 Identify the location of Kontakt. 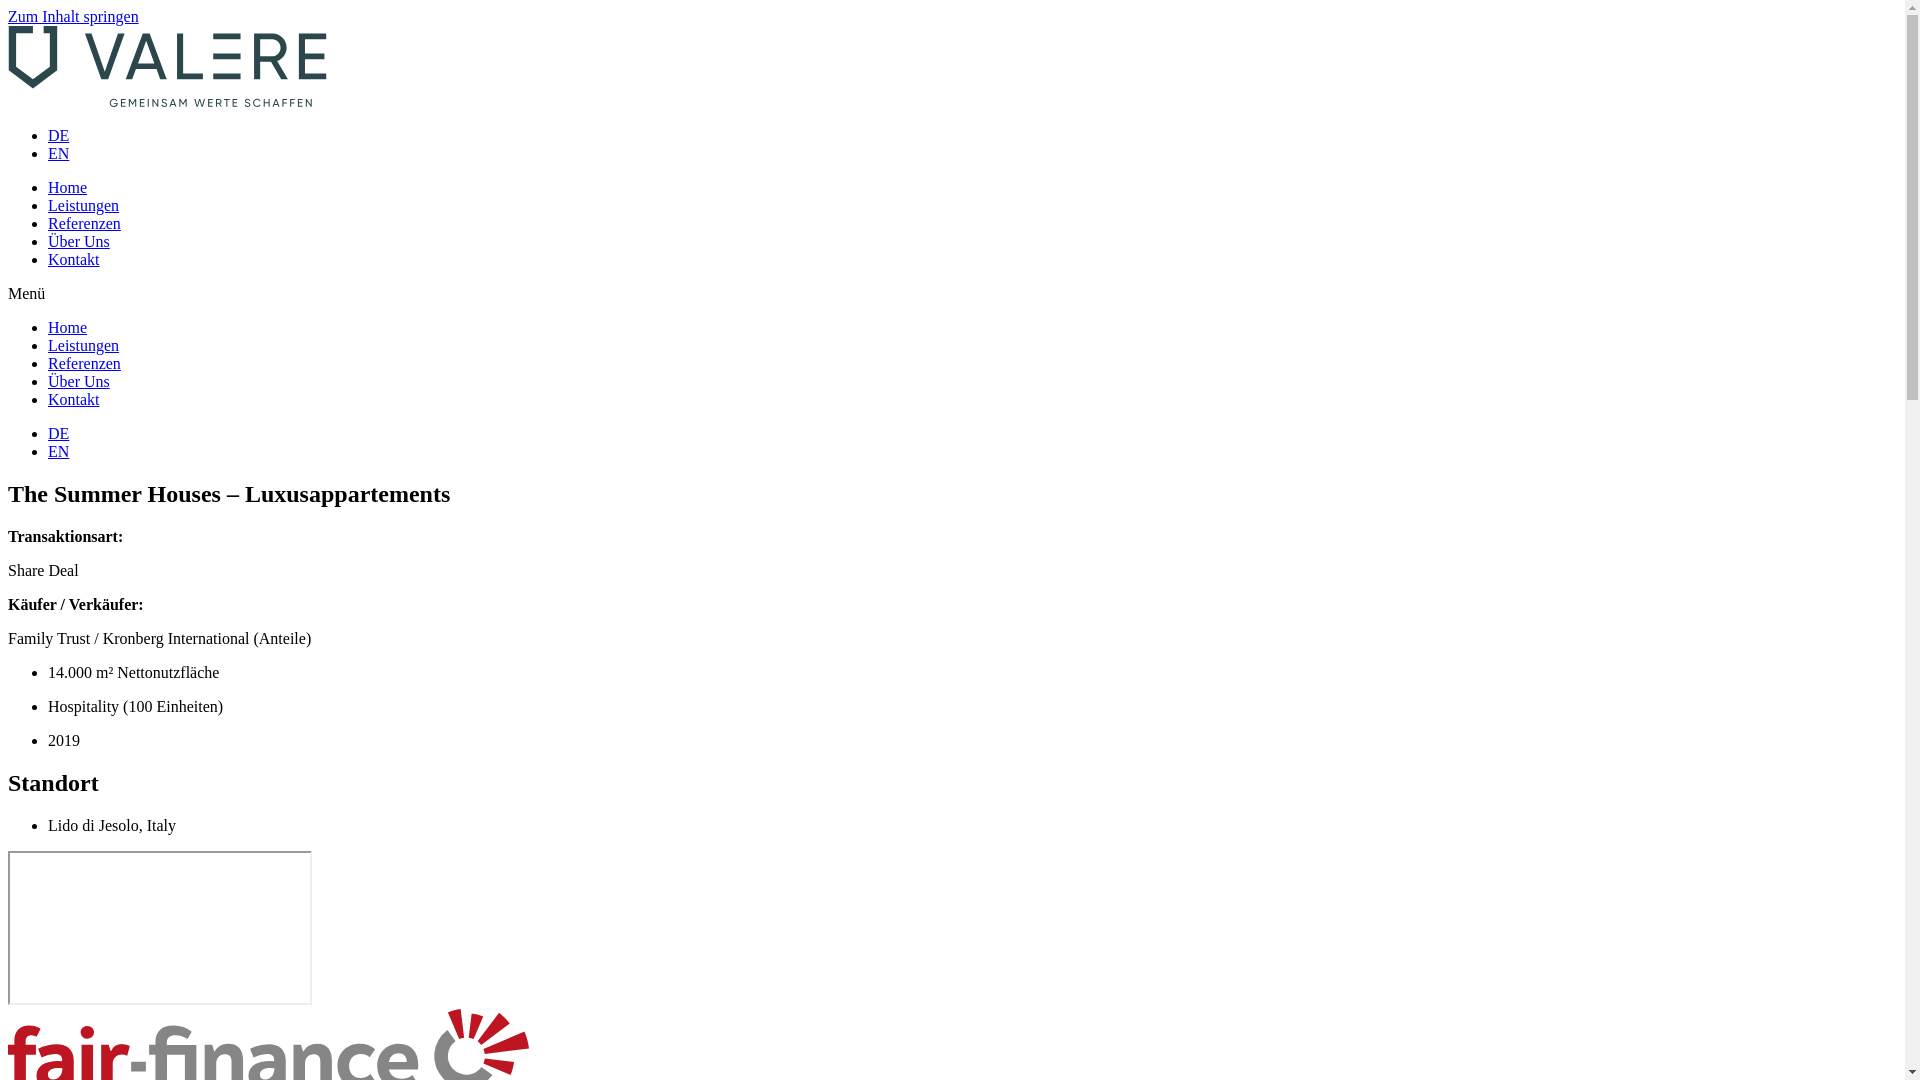
(74, 400).